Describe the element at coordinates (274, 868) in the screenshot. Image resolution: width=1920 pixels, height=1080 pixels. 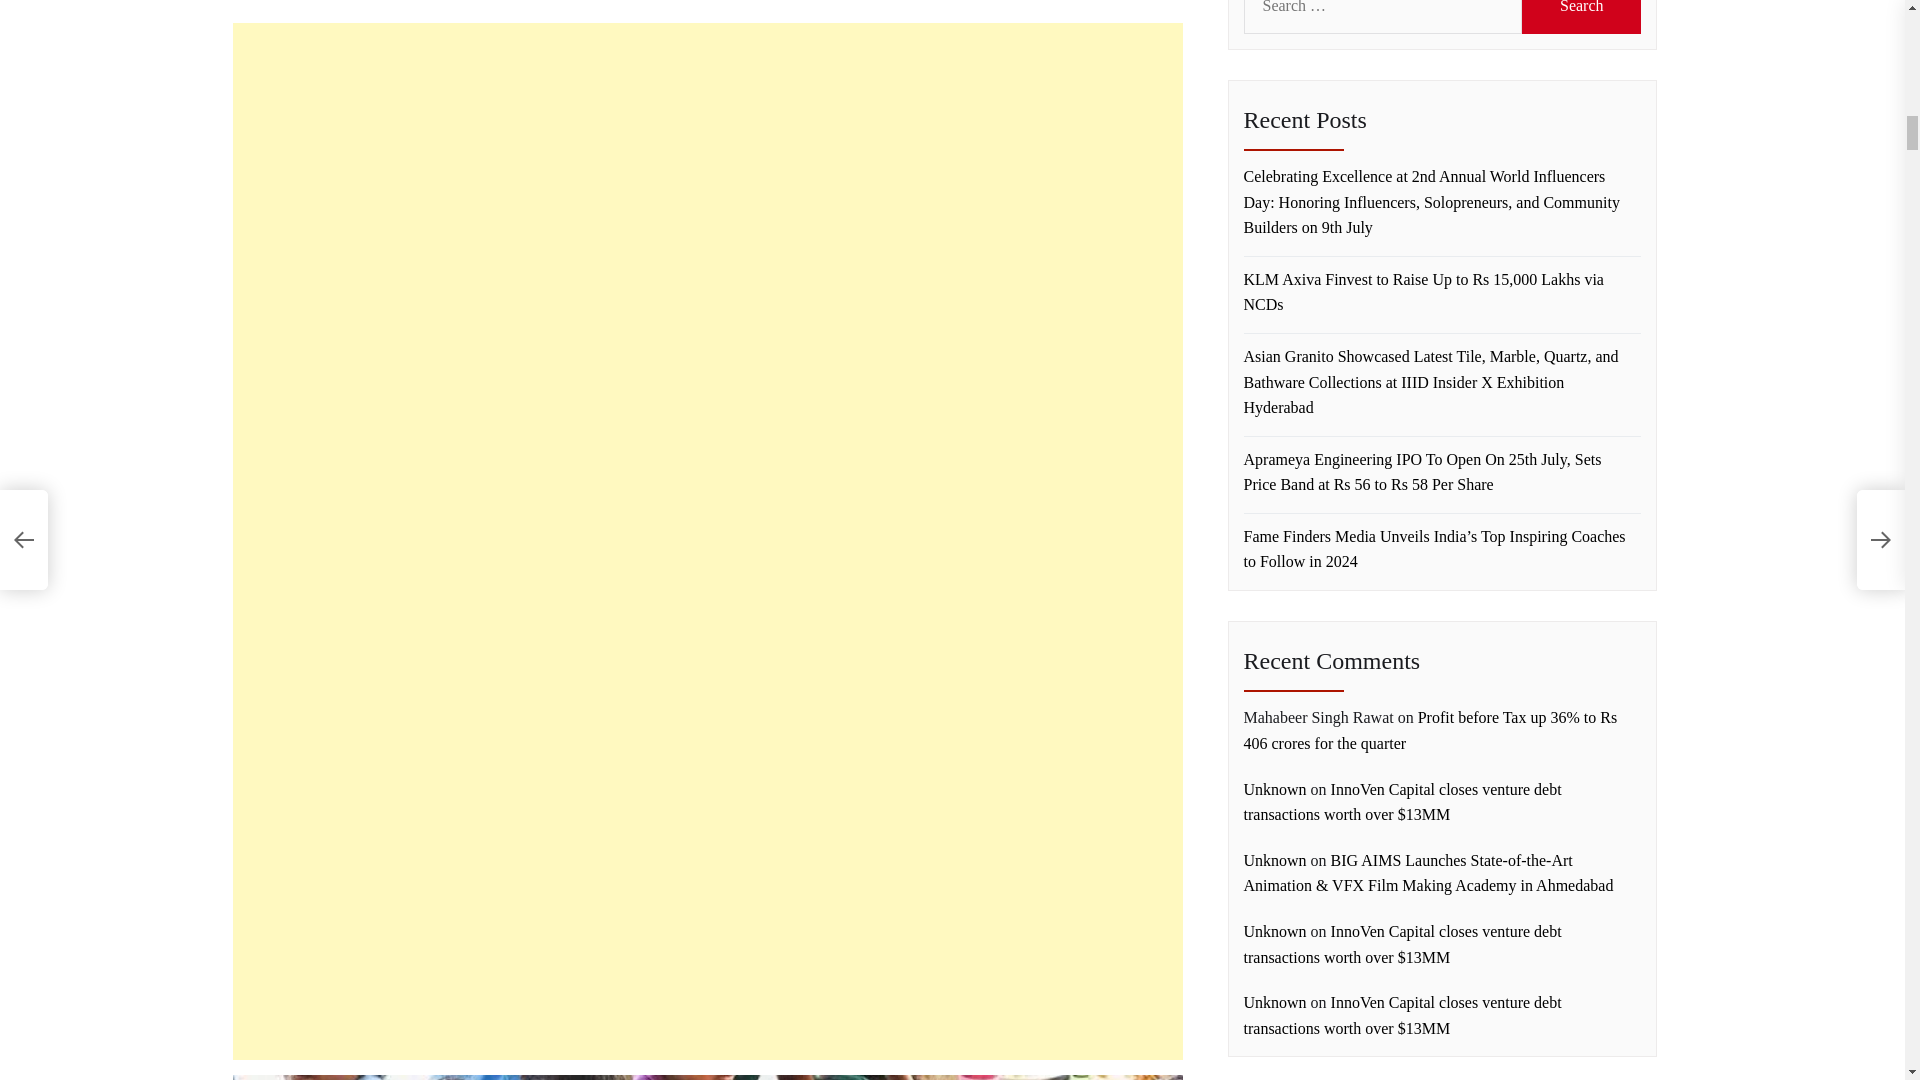
I see `yes` at that location.